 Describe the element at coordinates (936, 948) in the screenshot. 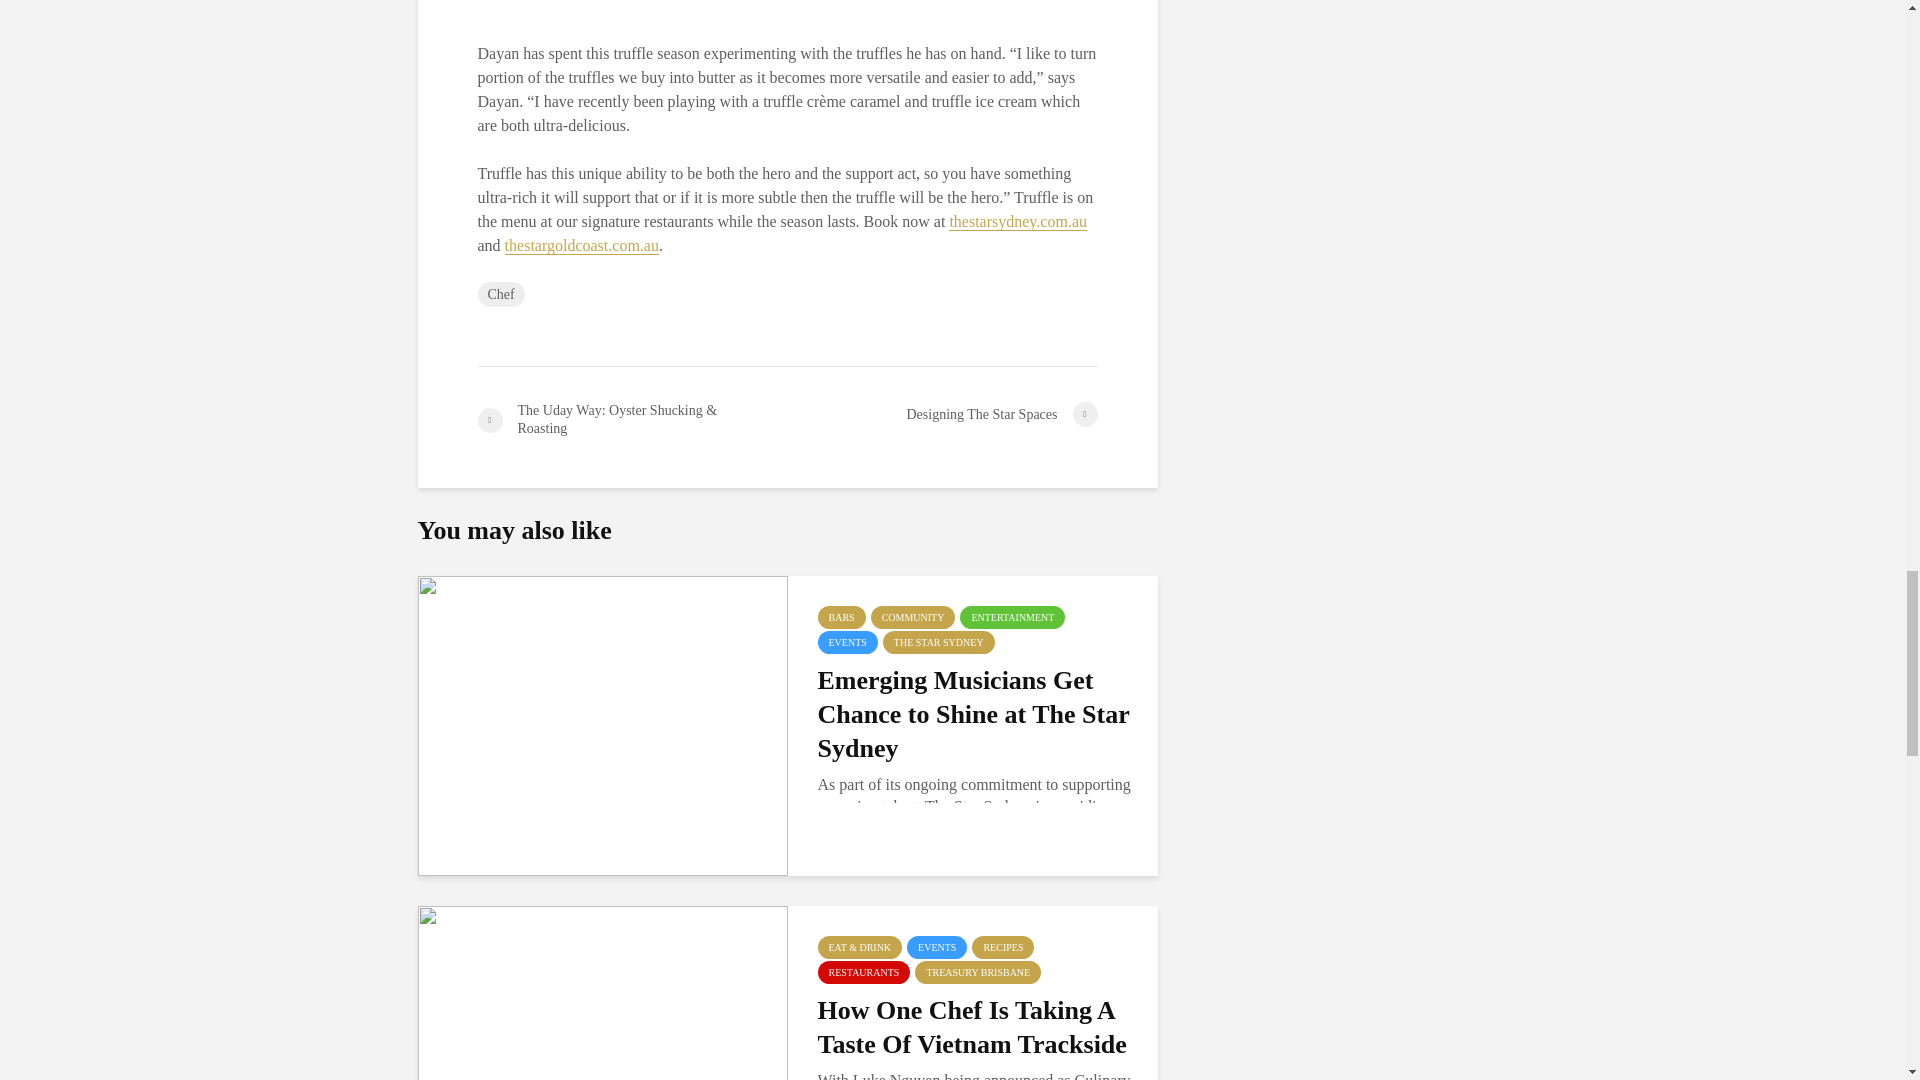

I see `EVENTS` at that location.